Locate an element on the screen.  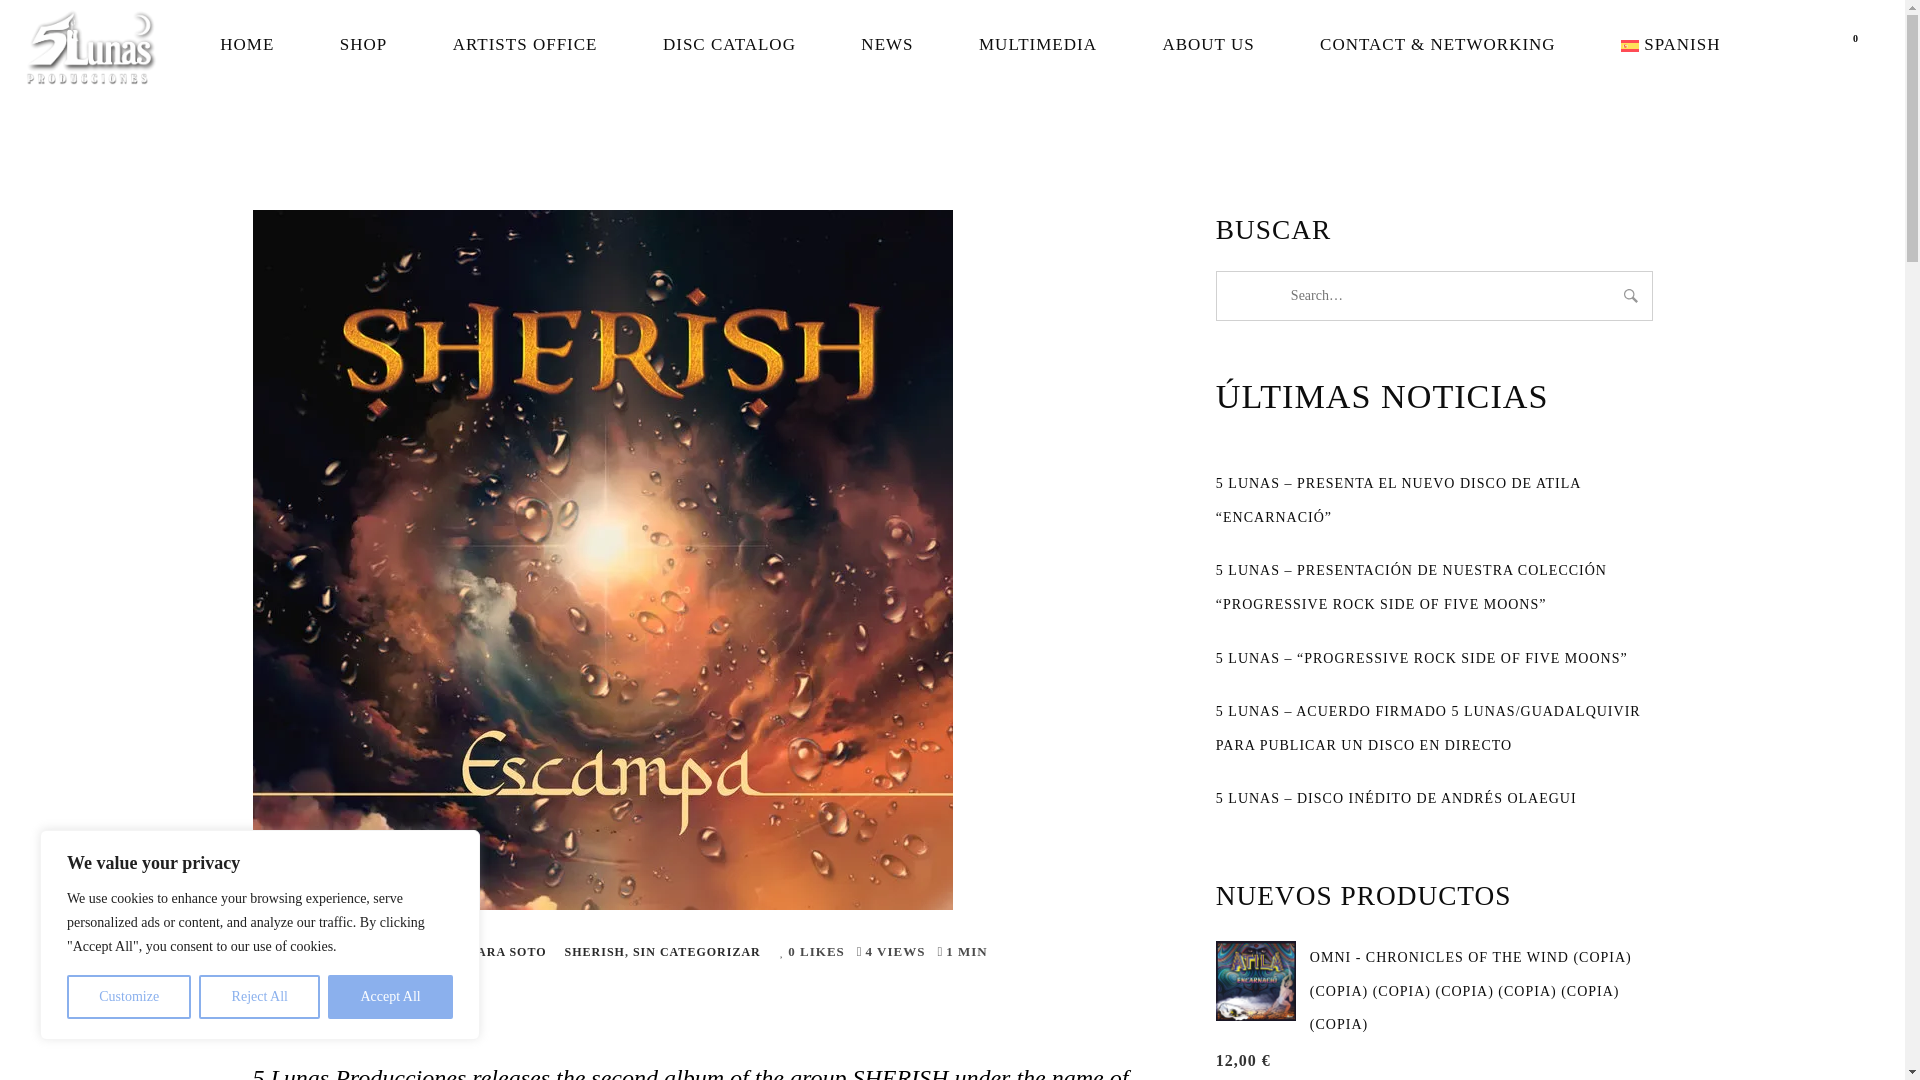
SHOP is located at coordinates (364, 44).